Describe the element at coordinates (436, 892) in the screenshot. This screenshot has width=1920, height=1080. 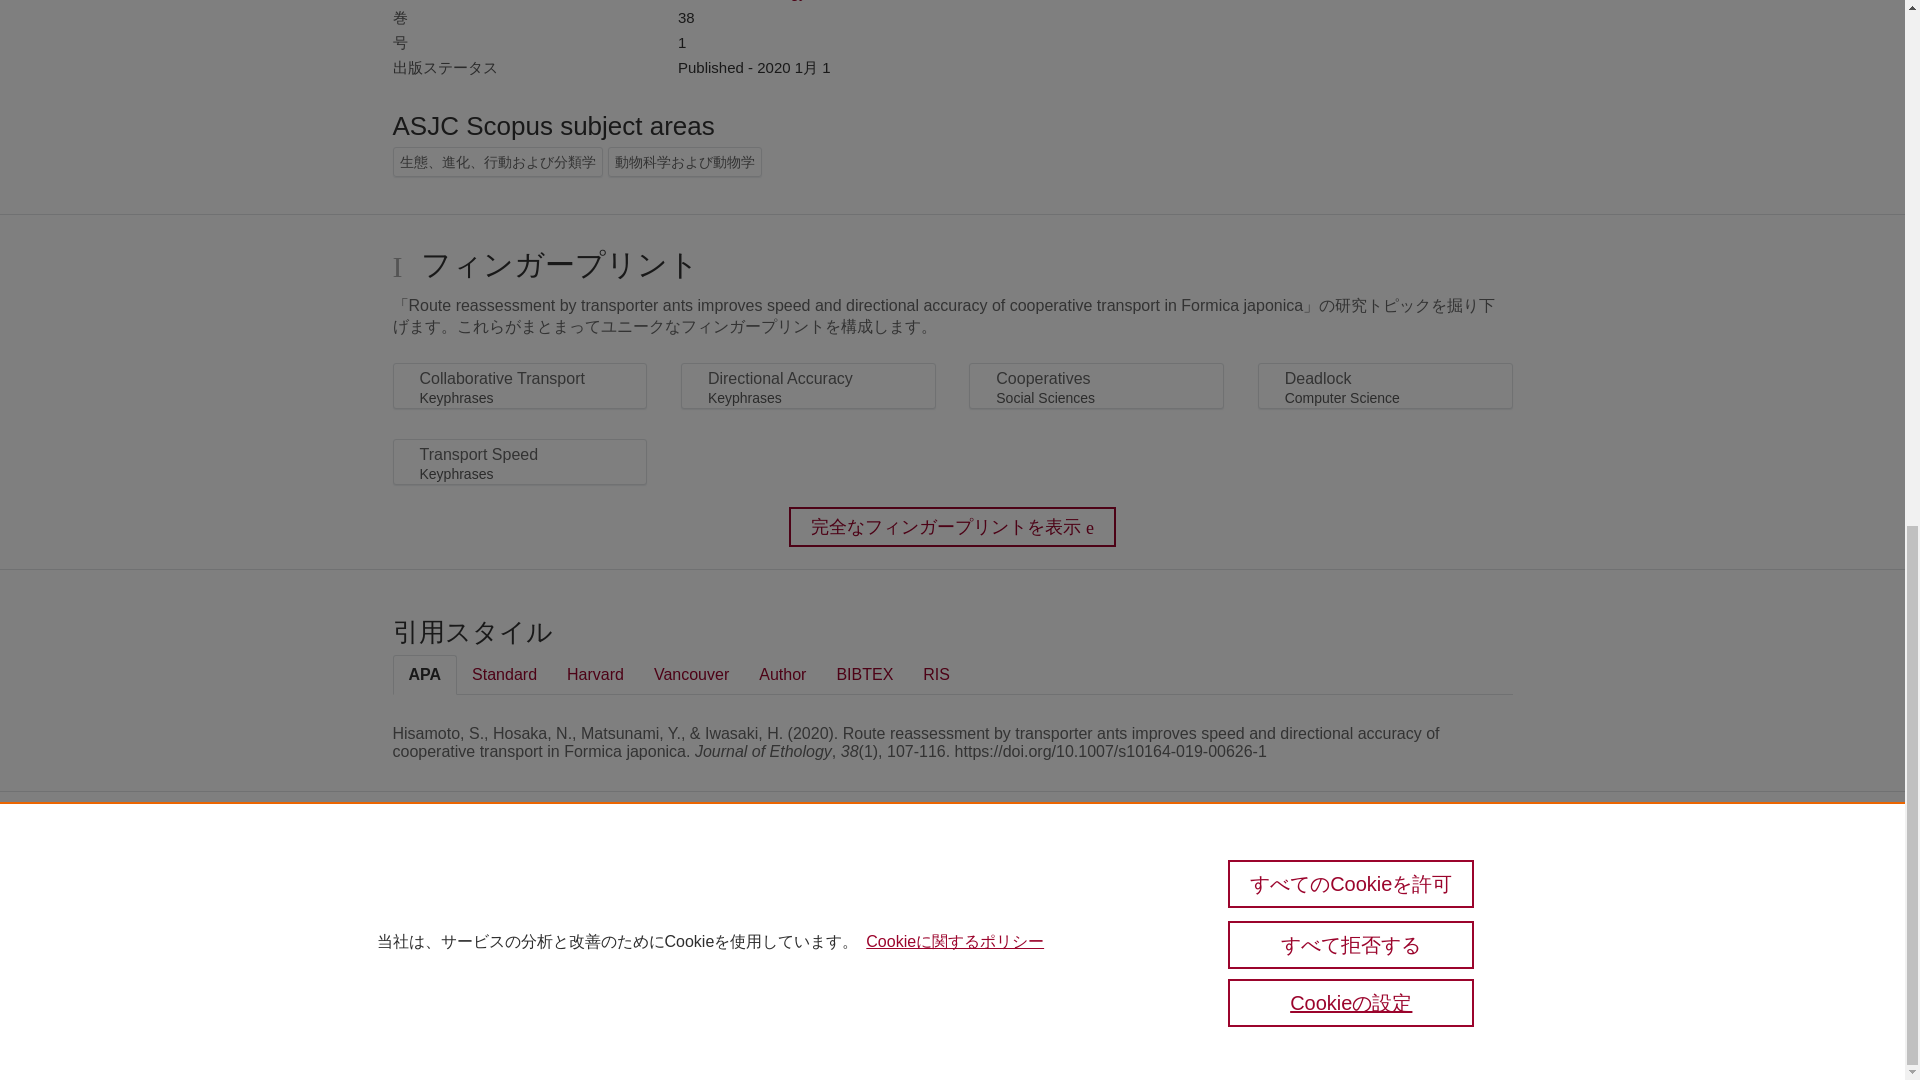
I see `Pure` at that location.